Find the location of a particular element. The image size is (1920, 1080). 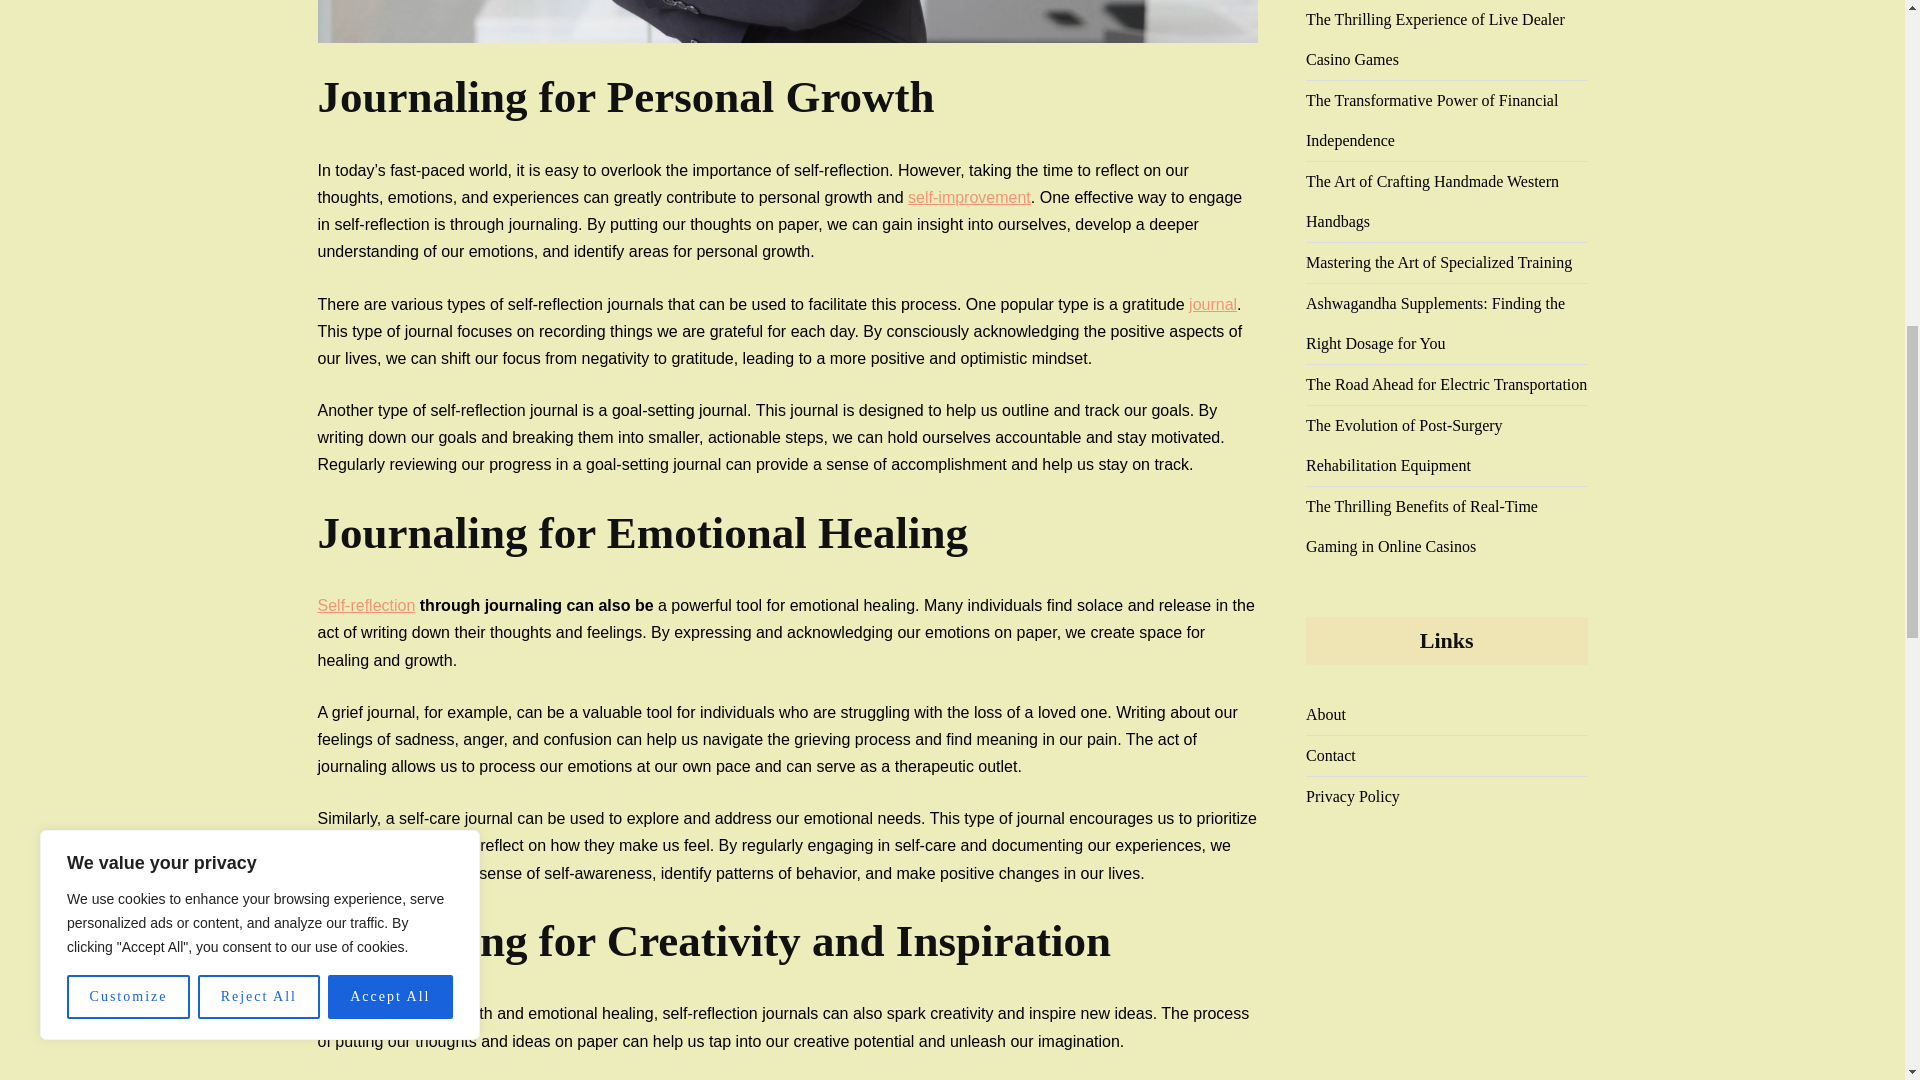

Self-reflection is located at coordinates (367, 606).